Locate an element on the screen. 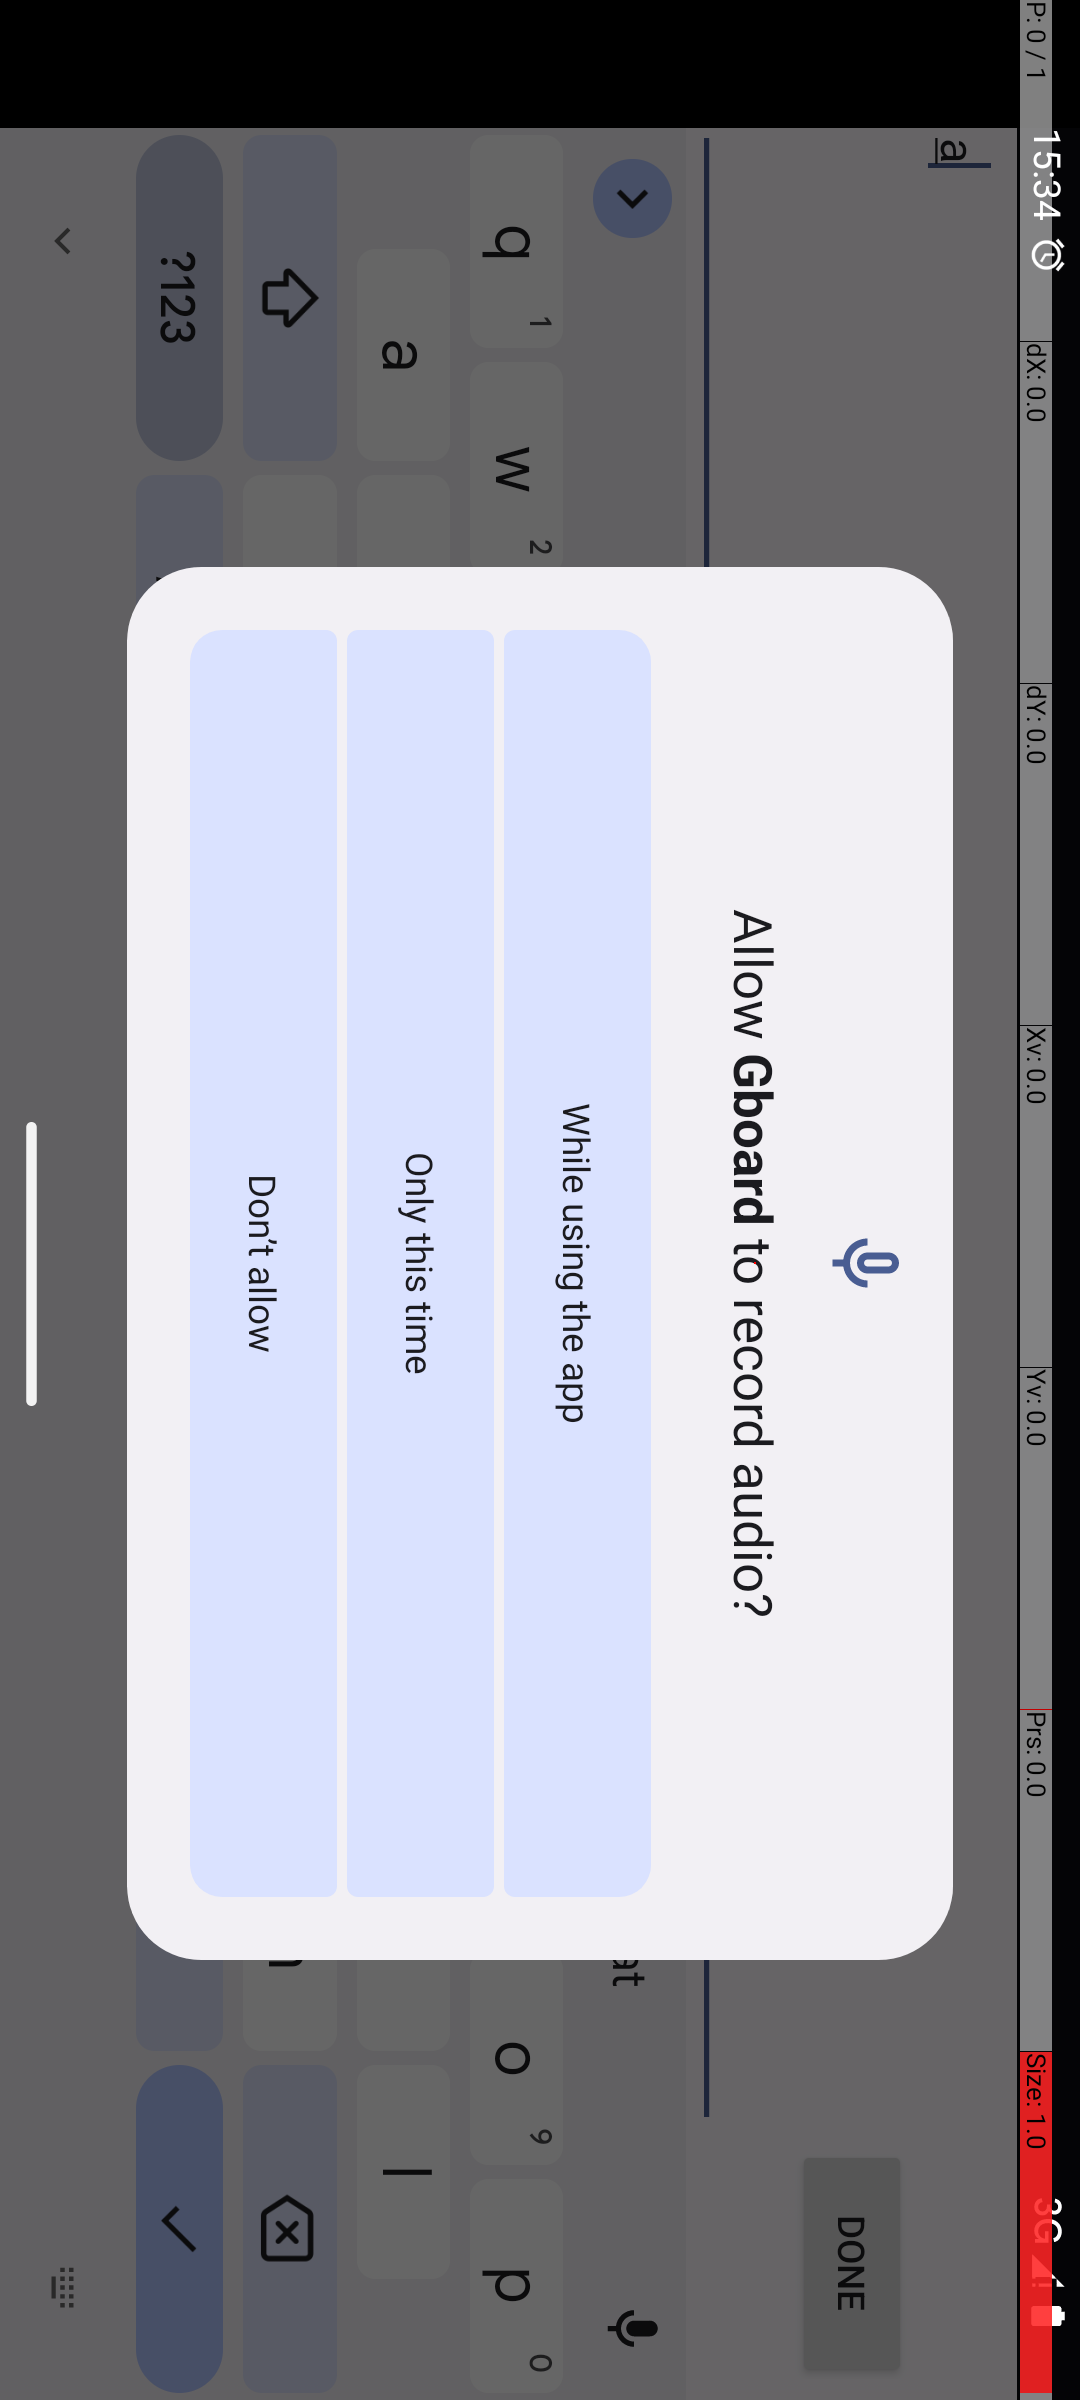 Image resolution: width=1080 pixels, height=2400 pixels. Allow Gboard to record audio? is located at coordinates (1264, 326).